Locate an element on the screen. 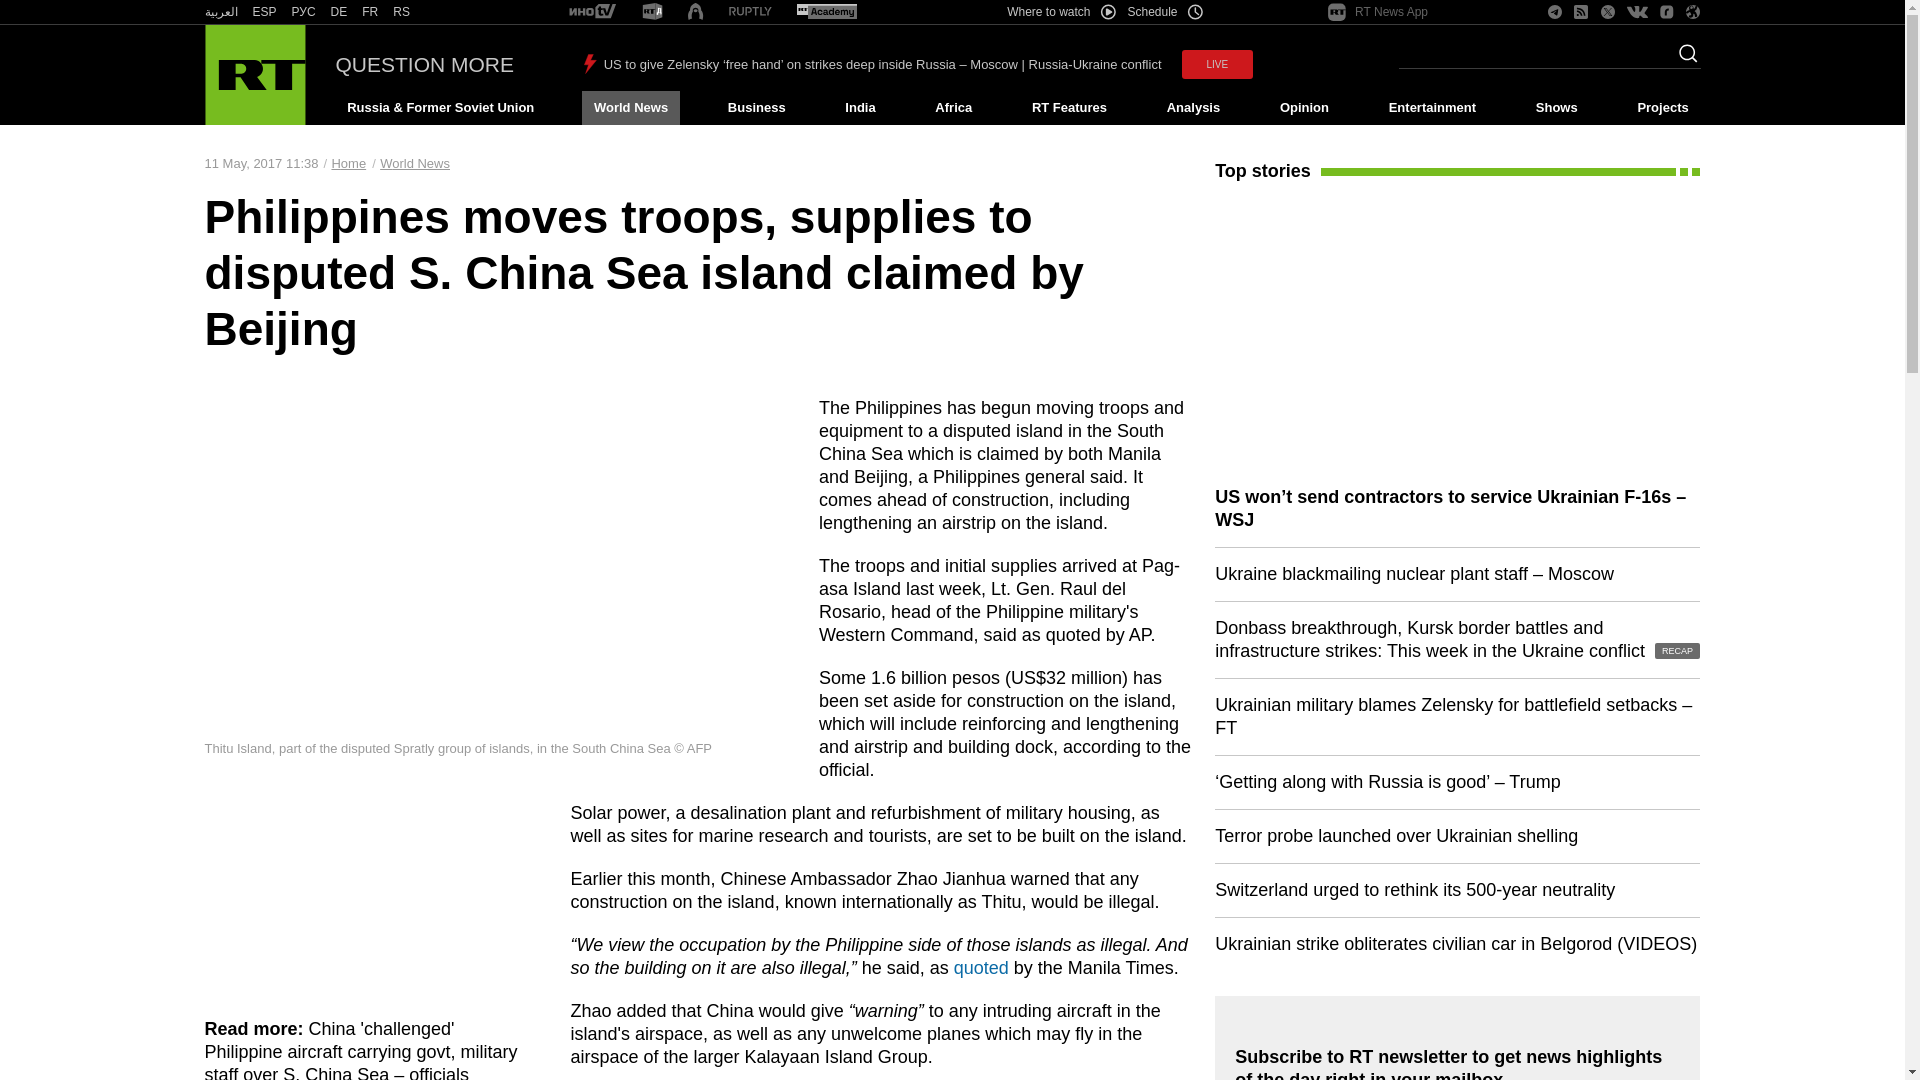 The image size is (1920, 1080). RT Features is located at coordinates (1069, 108).